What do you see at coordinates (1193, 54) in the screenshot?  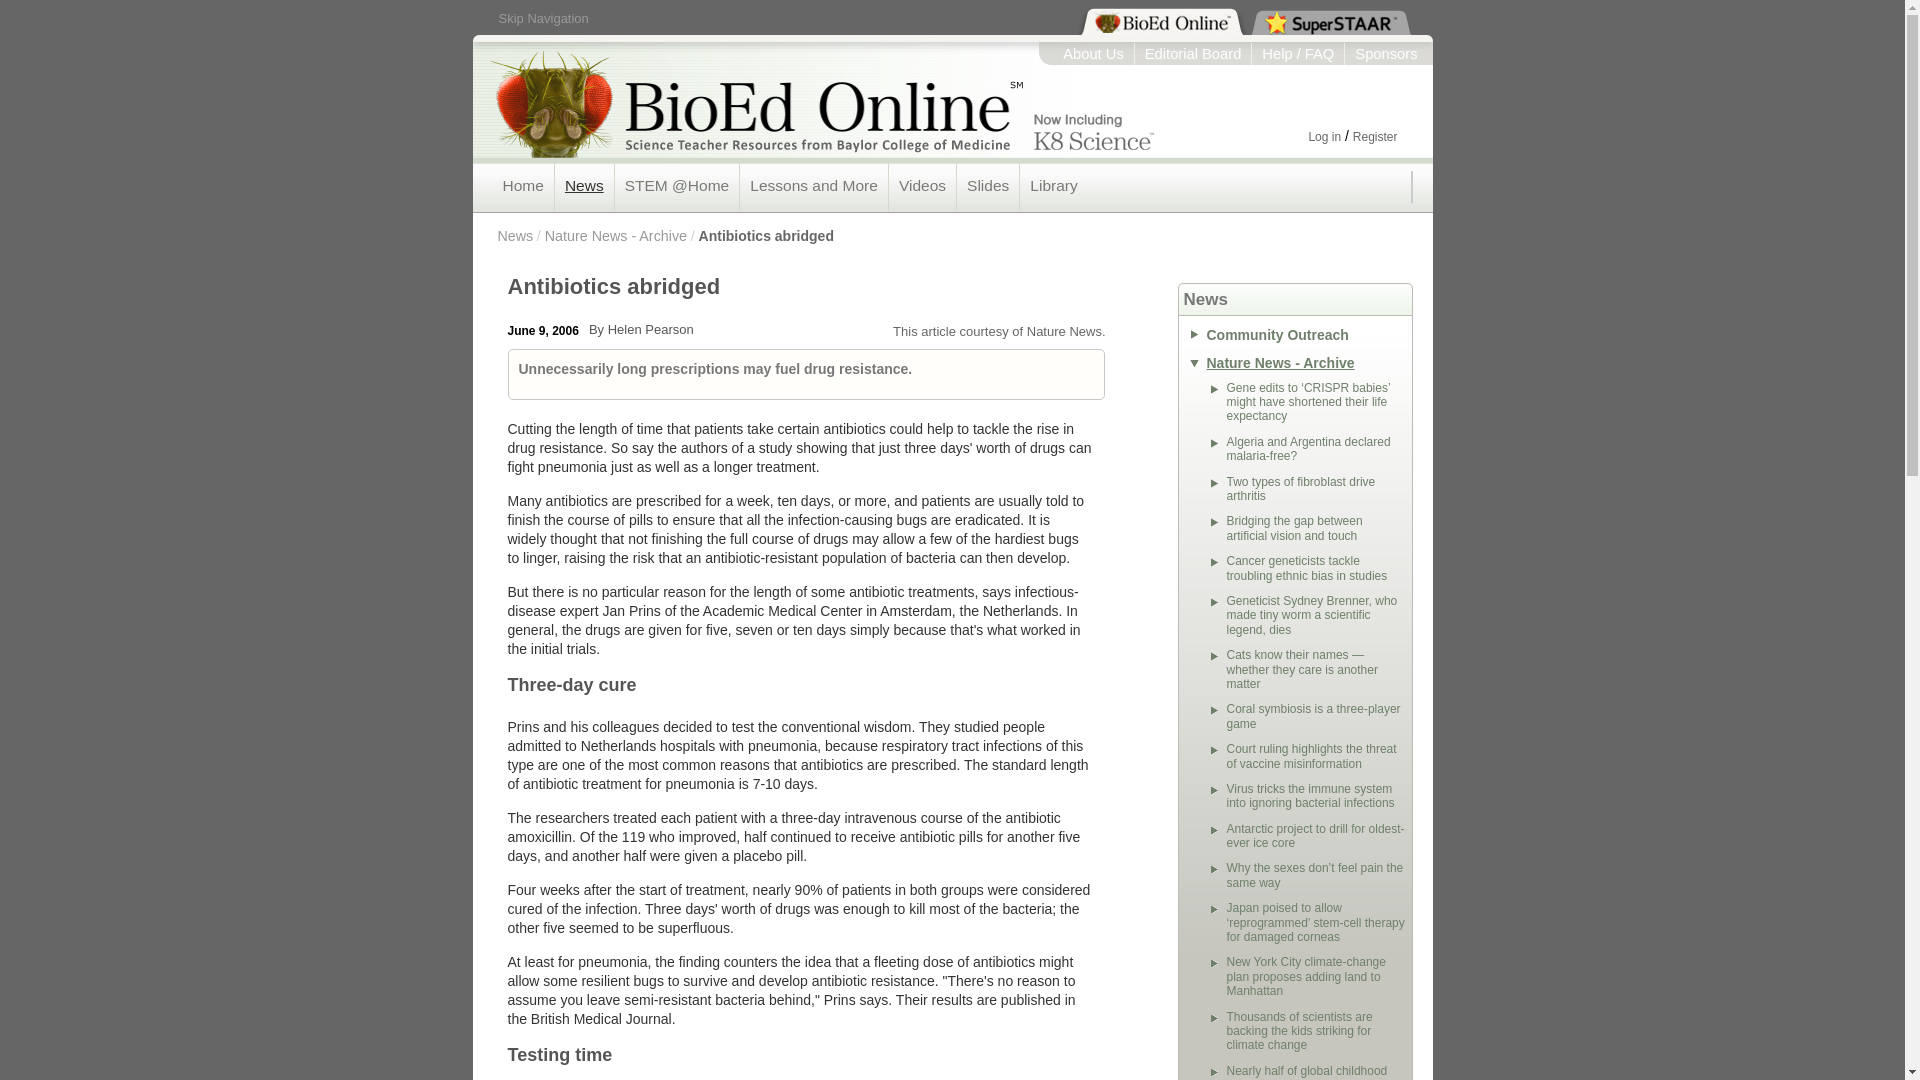 I see `Editorial Board` at bounding box center [1193, 54].